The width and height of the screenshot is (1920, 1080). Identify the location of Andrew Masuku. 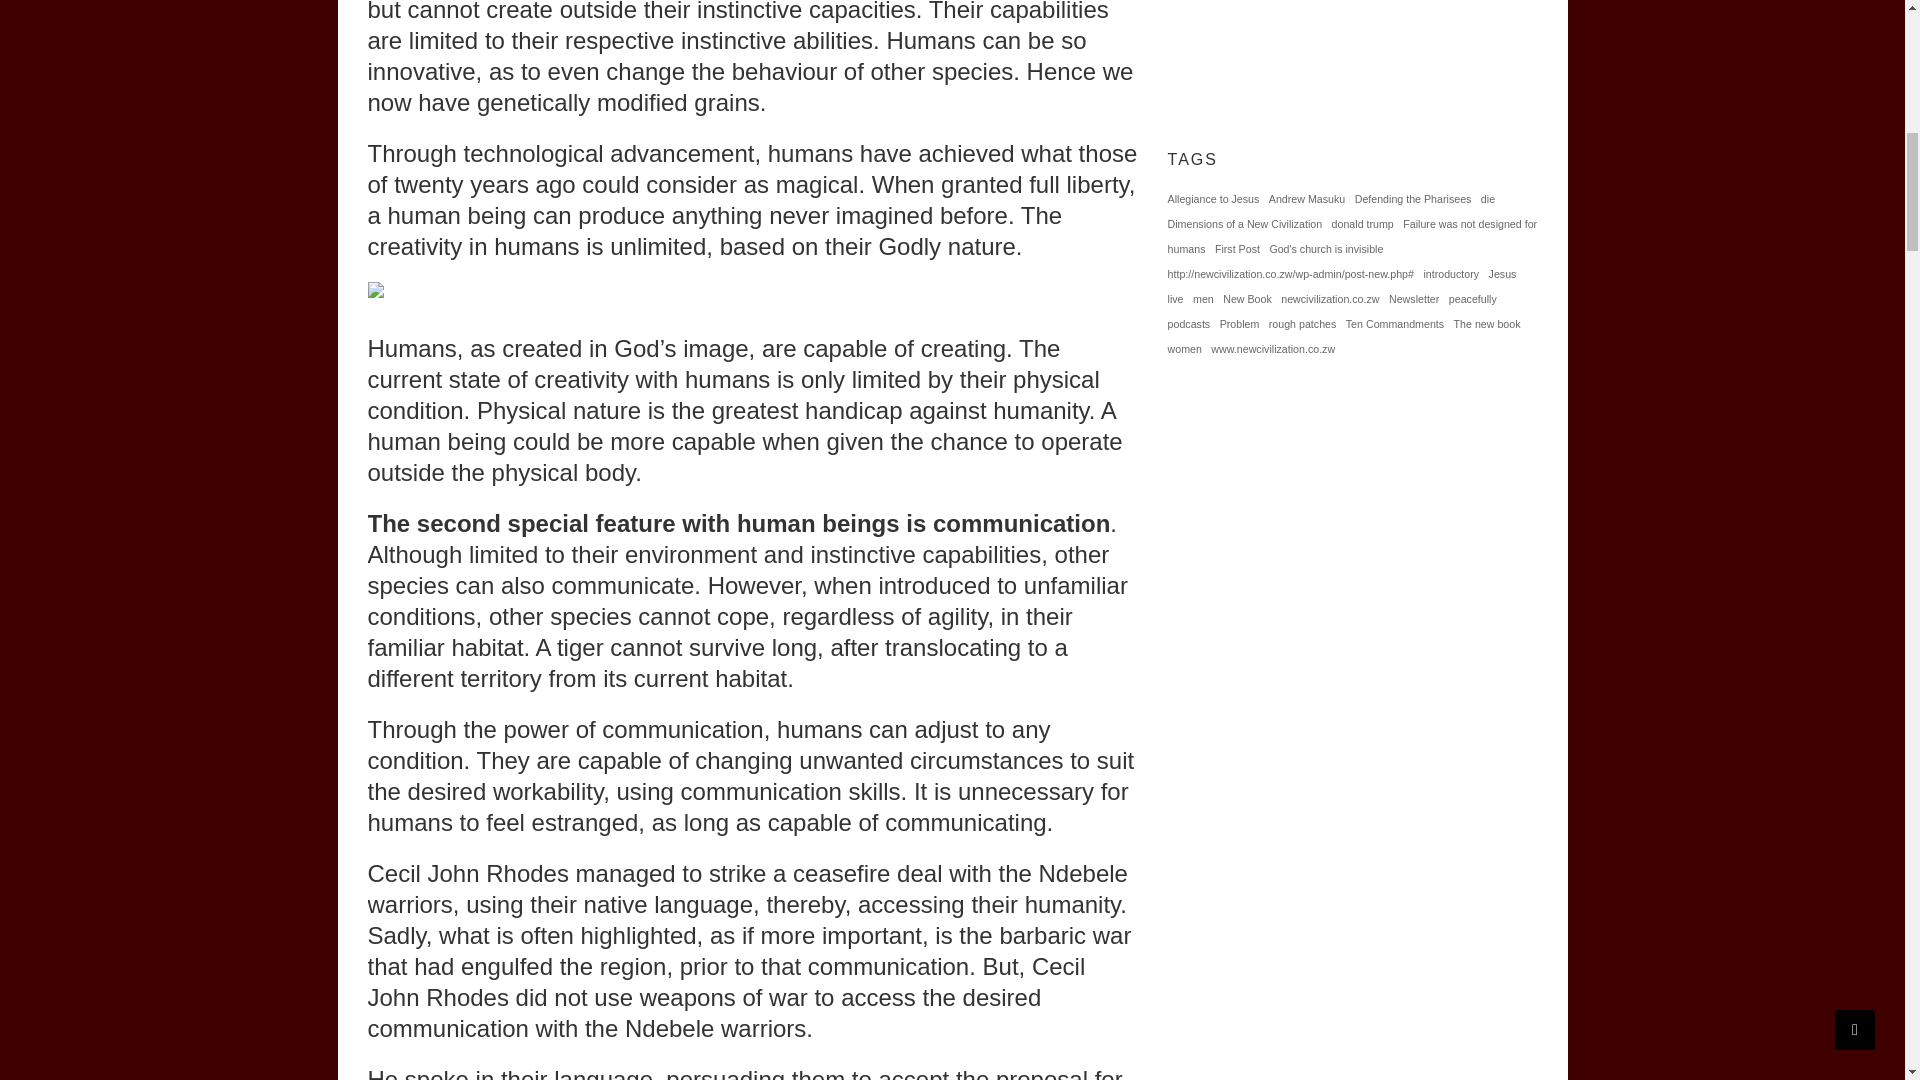
(1307, 198).